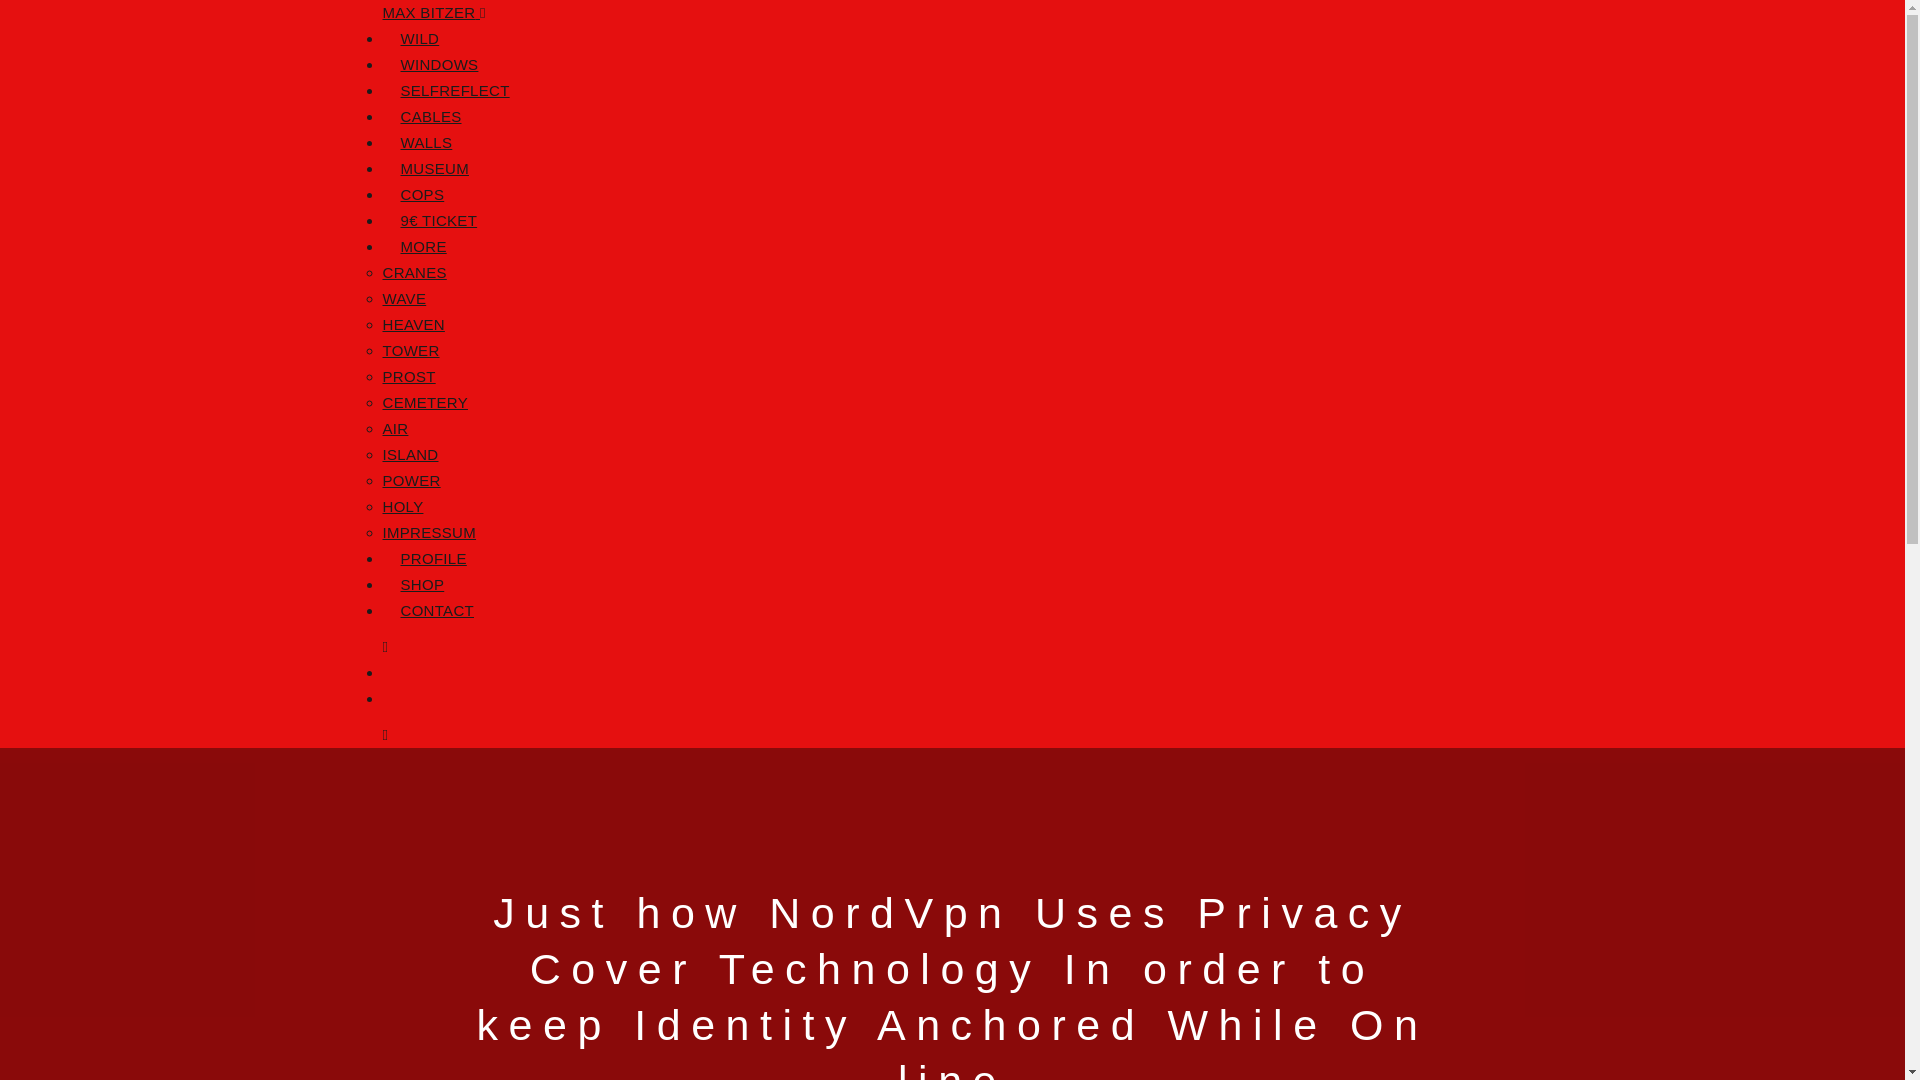 This screenshot has width=1920, height=1080. Describe the element at coordinates (421, 194) in the screenshot. I see `COPS` at that location.